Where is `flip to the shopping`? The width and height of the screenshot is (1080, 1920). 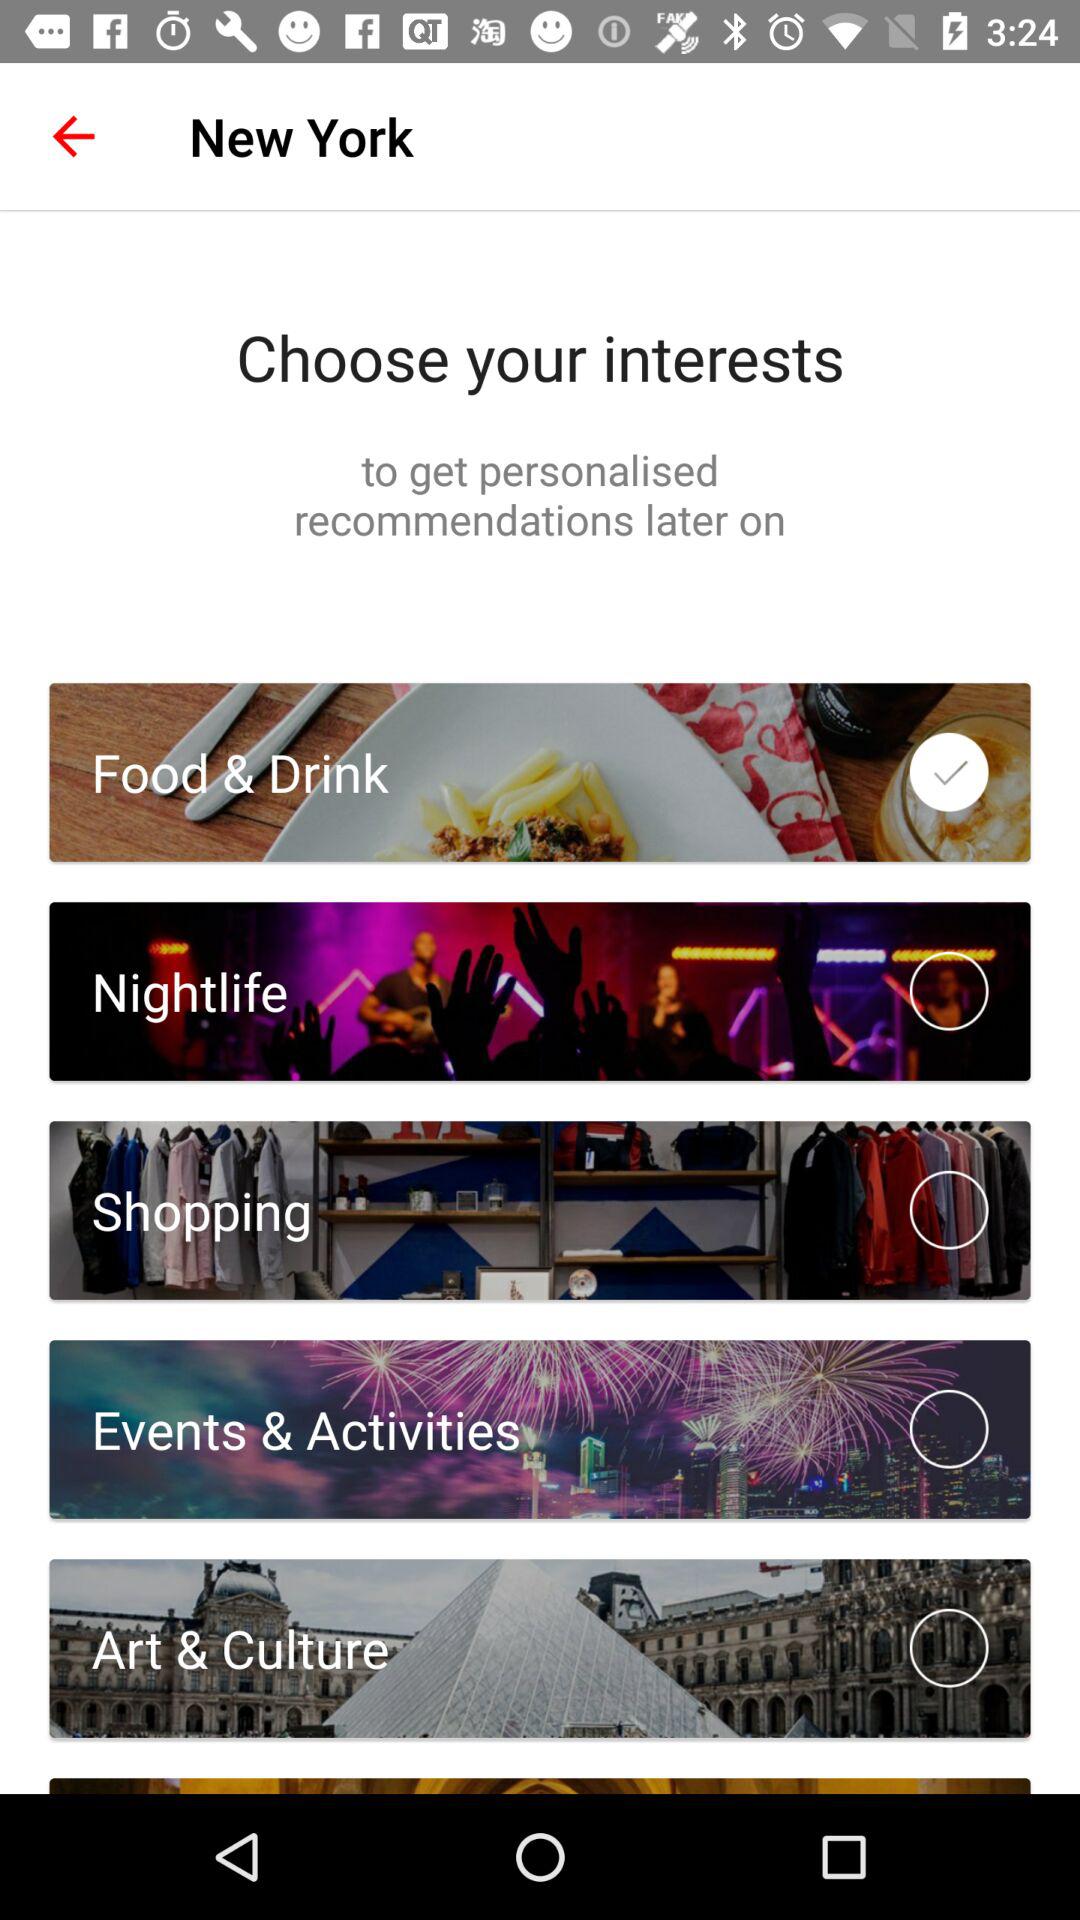 flip to the shopping is located at coordinates (180, 1210).